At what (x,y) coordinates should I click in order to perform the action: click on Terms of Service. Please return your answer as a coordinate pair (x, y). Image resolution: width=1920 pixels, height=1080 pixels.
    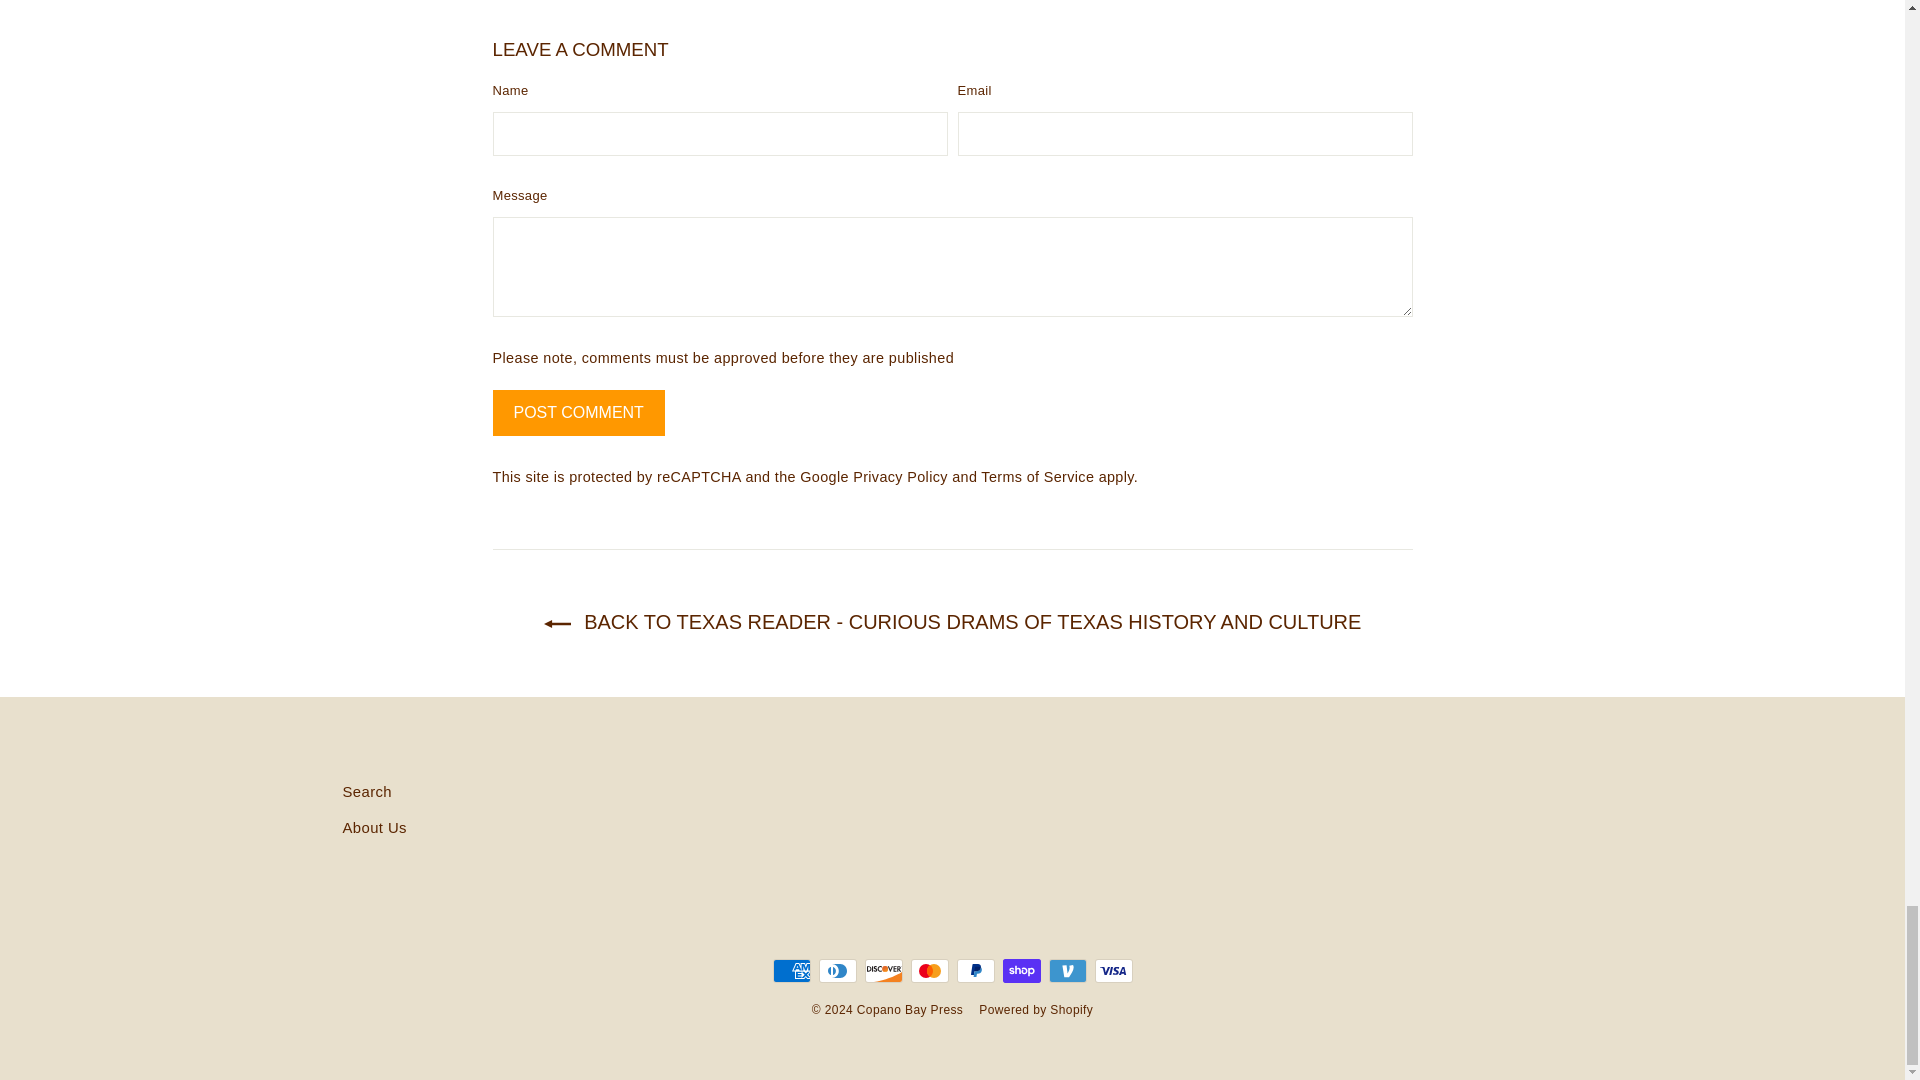
    Looking at the image, I should click on (1038, 476).